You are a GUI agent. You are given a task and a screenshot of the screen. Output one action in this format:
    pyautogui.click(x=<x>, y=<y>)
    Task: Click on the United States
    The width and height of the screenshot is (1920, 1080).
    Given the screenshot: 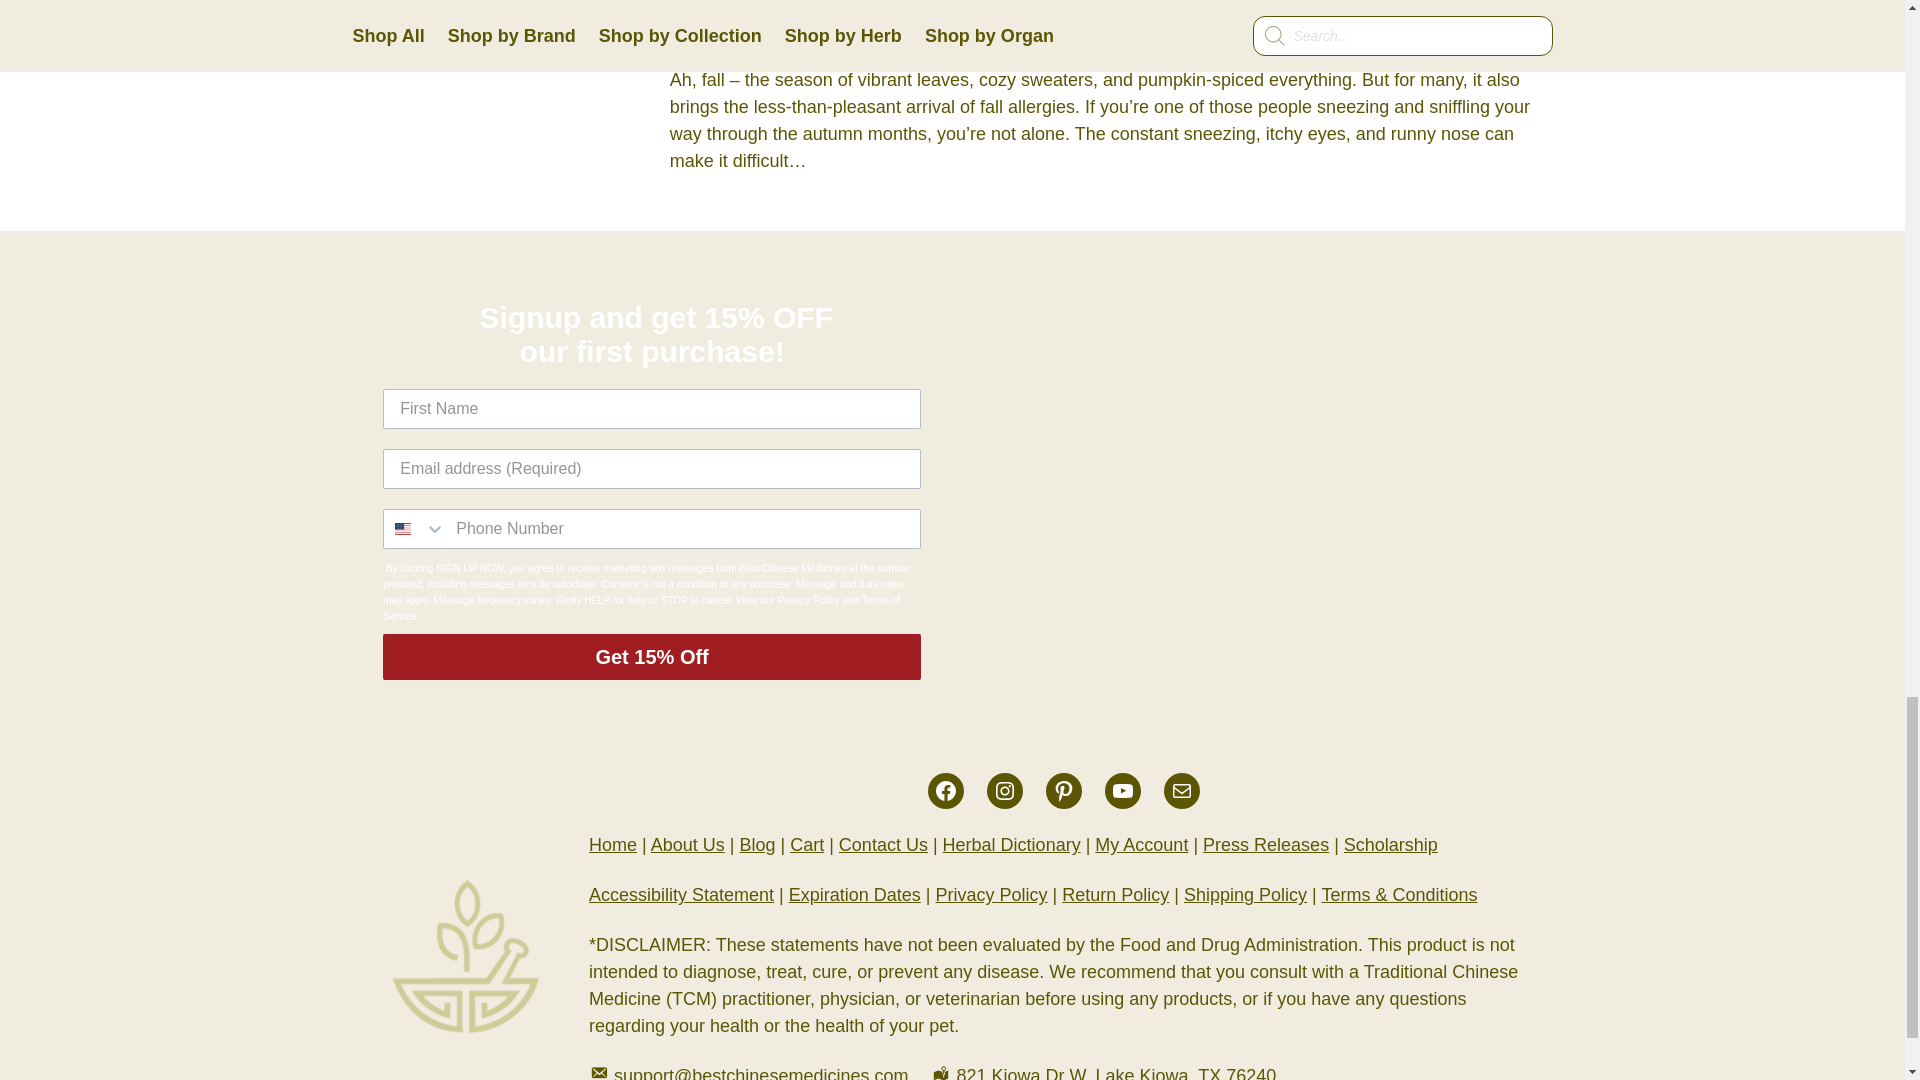 What is the action you would take?
    pyautogui.click(x=402, y=528)
    